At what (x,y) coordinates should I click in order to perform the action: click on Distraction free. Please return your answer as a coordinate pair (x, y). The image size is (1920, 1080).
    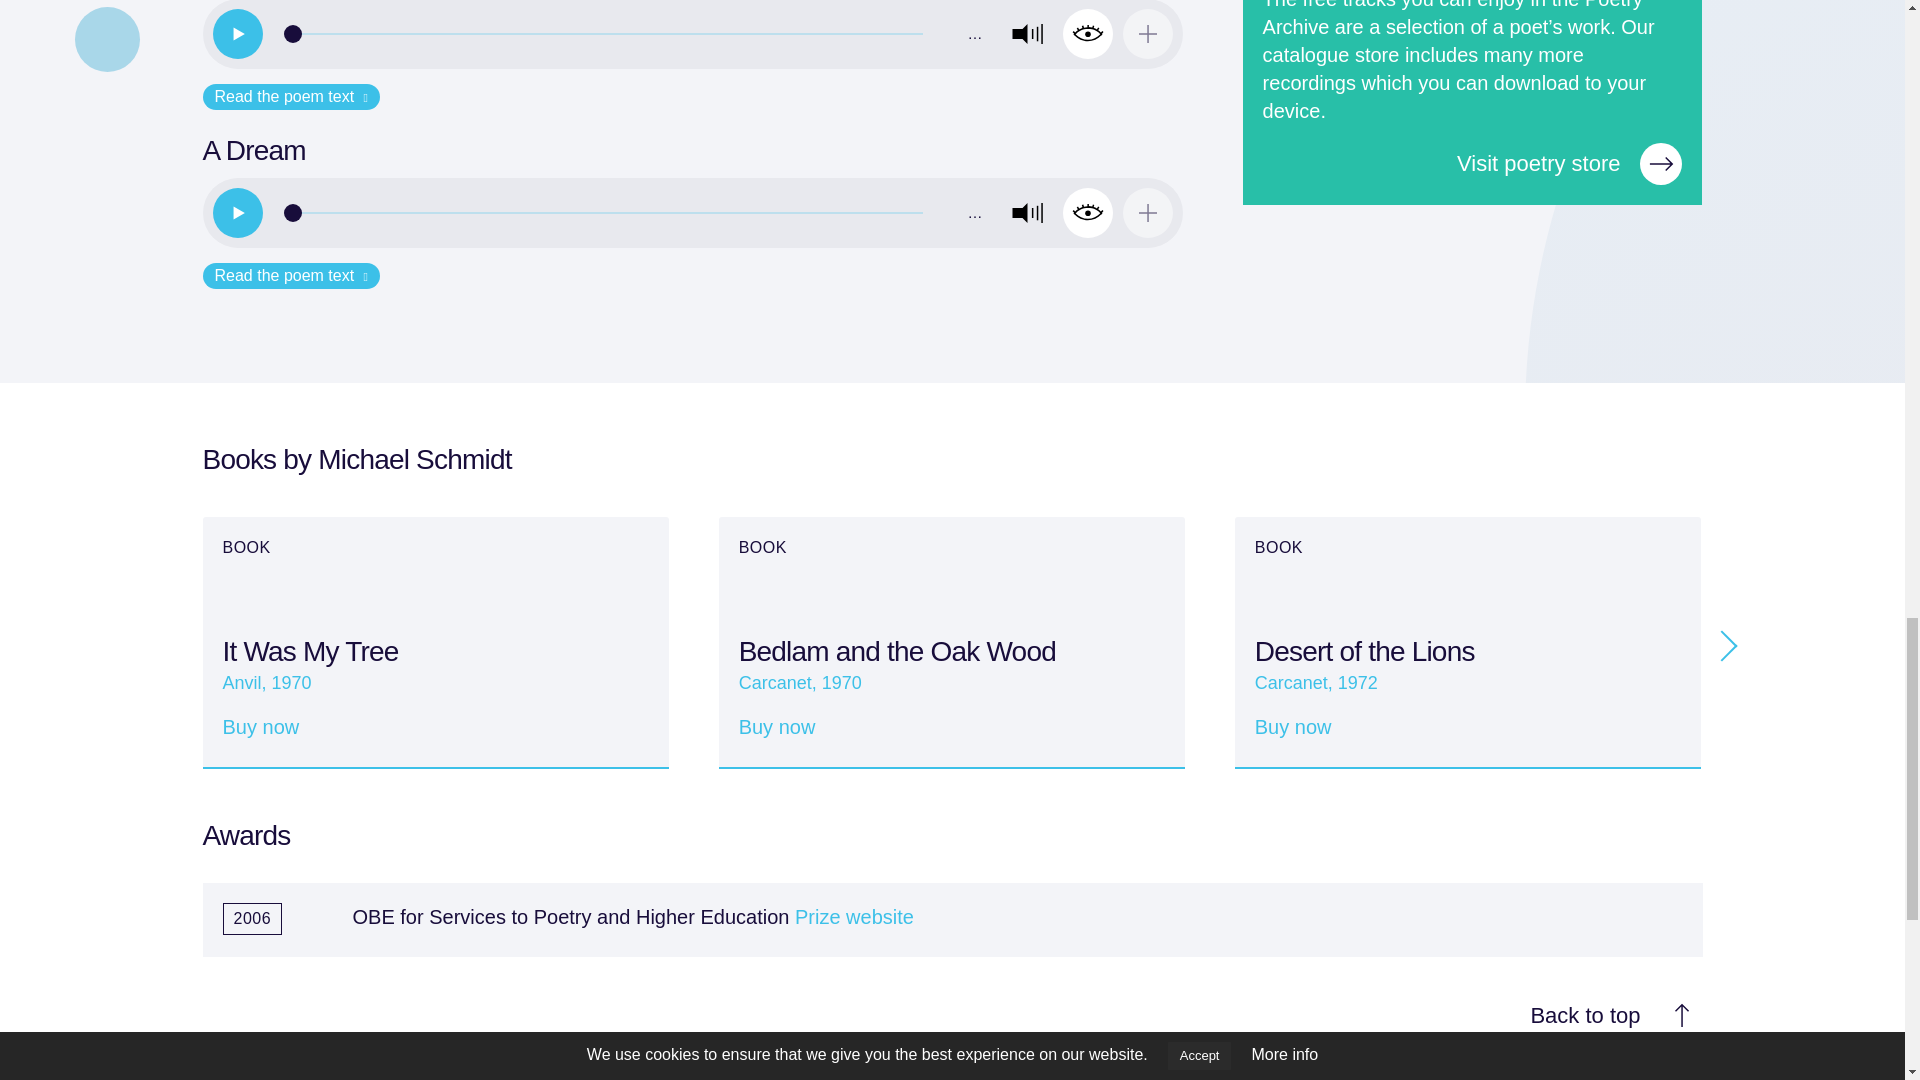
    Looking at the image, I should click on (1088, 34).